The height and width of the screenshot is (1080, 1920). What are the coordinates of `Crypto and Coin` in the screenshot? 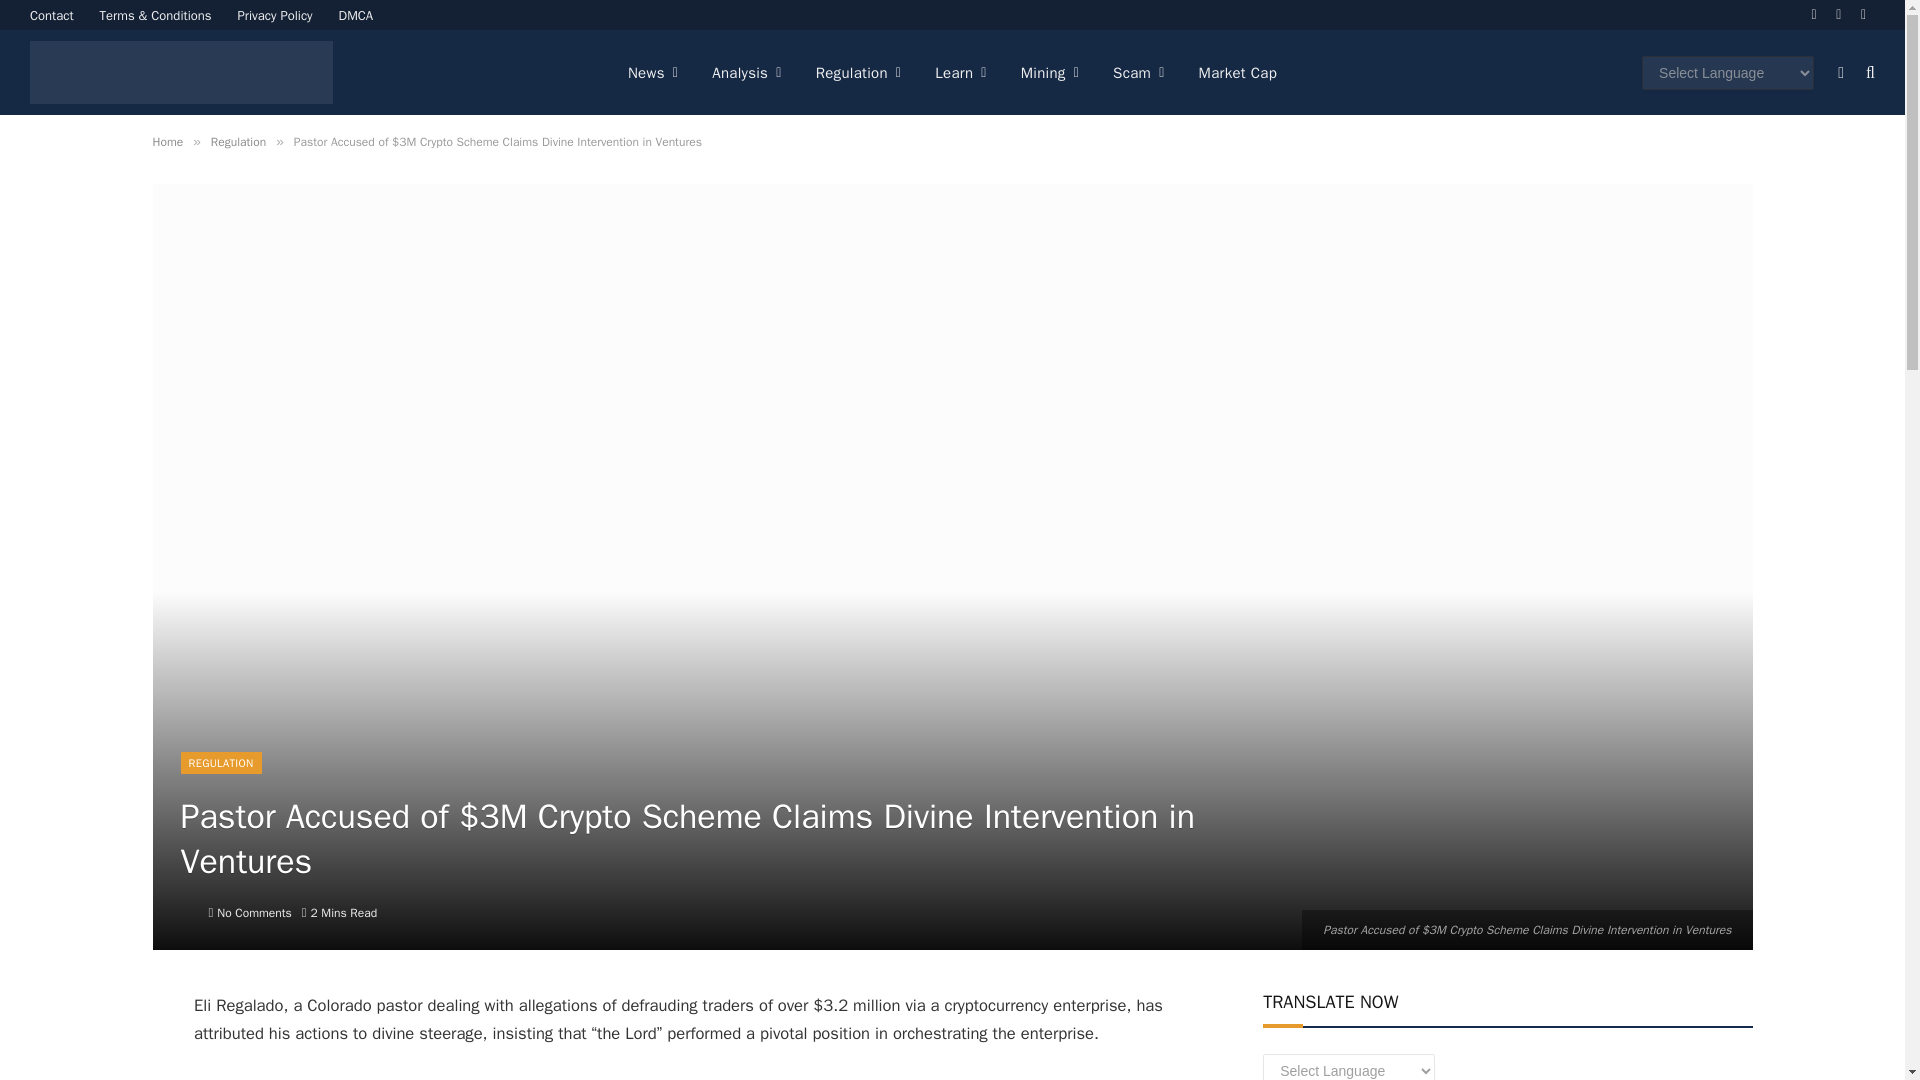 It's located at (181, 72).